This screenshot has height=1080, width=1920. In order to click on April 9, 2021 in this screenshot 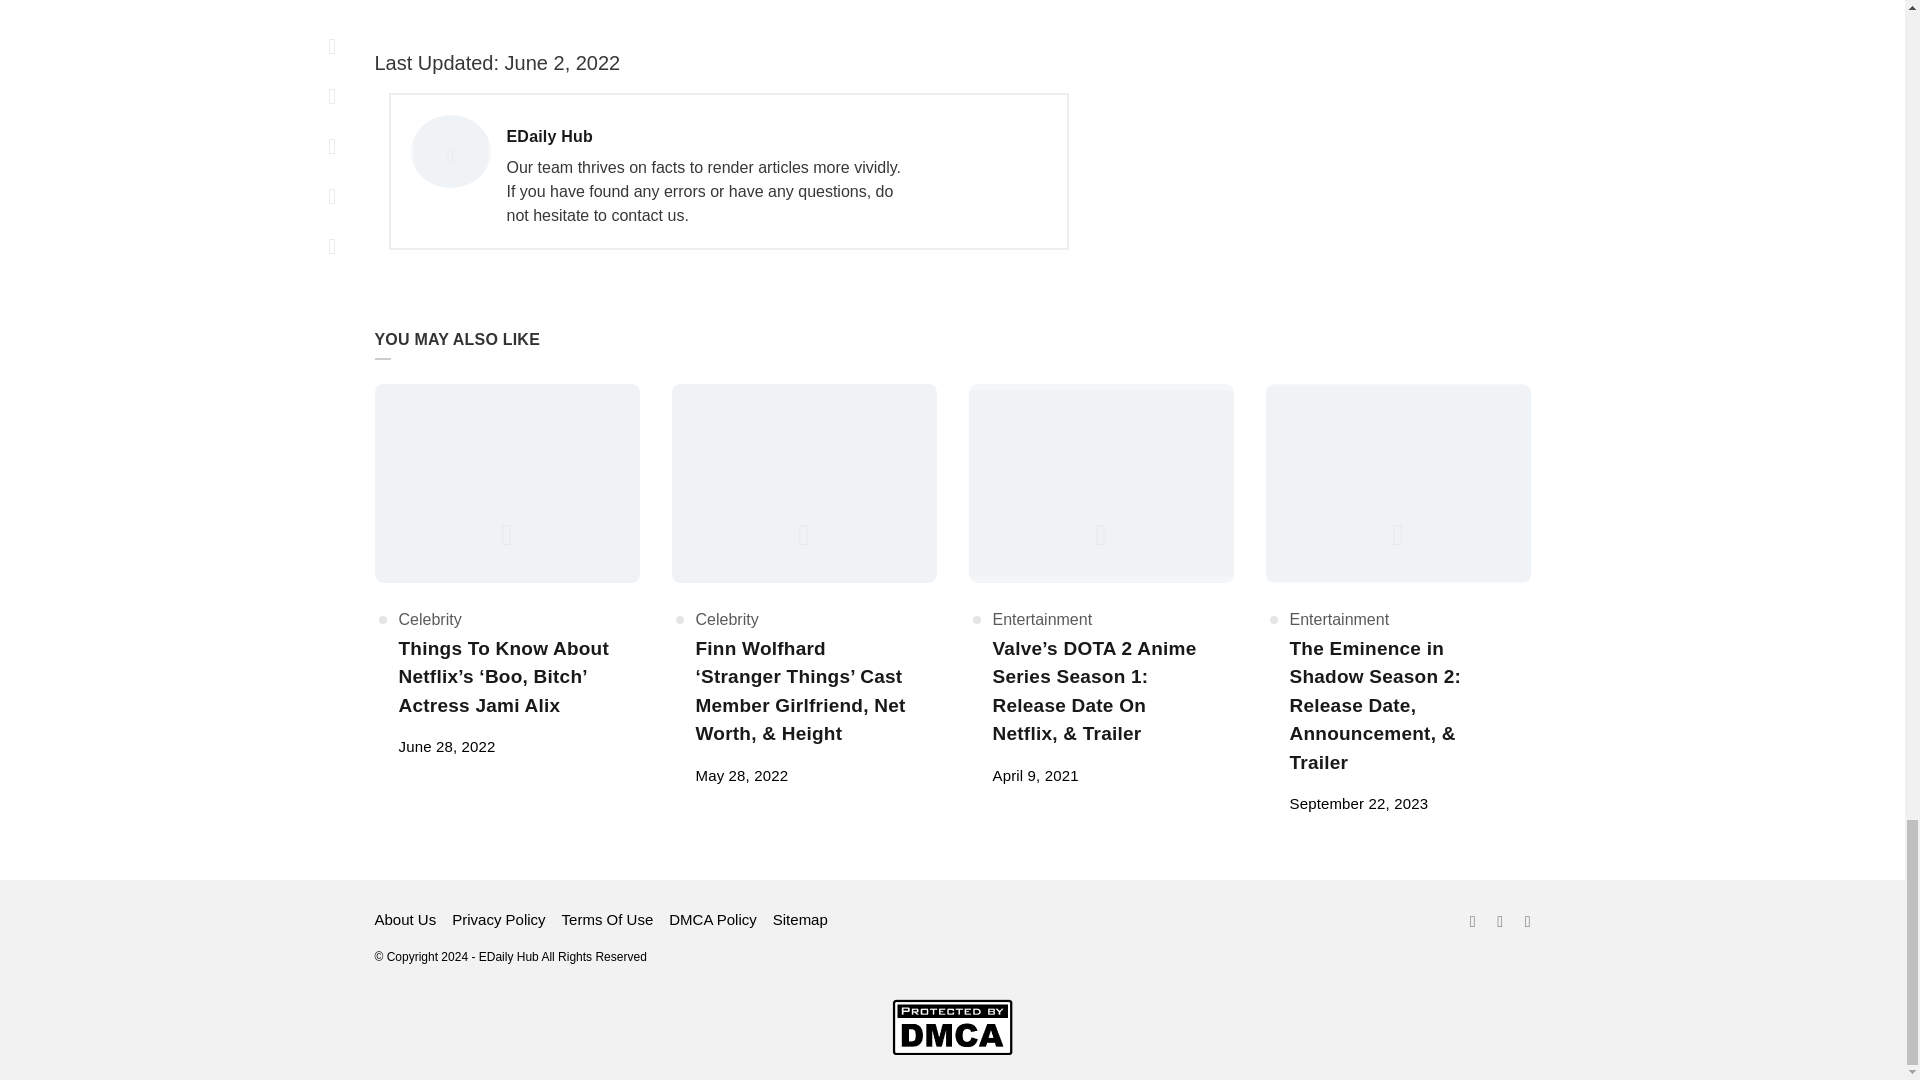, I will do `click(1034, 775)`.